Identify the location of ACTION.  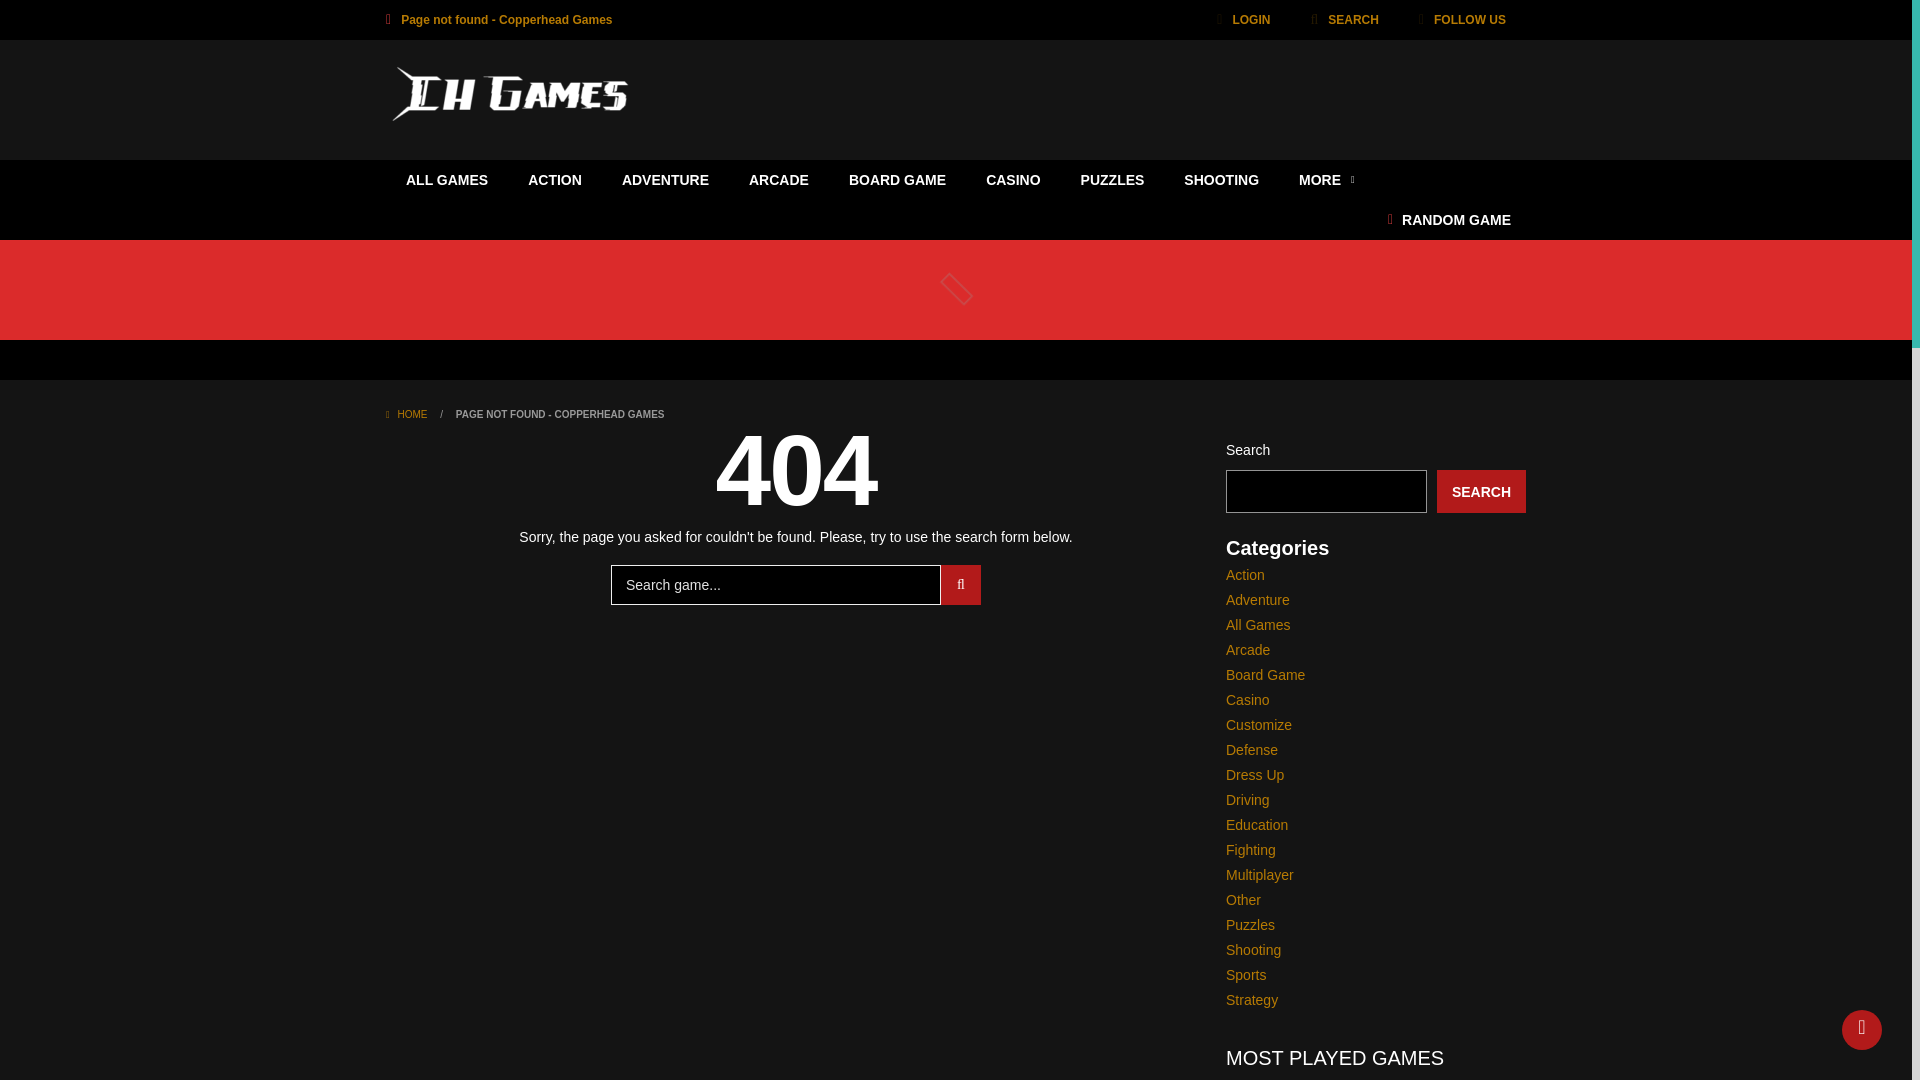
(555, 179).